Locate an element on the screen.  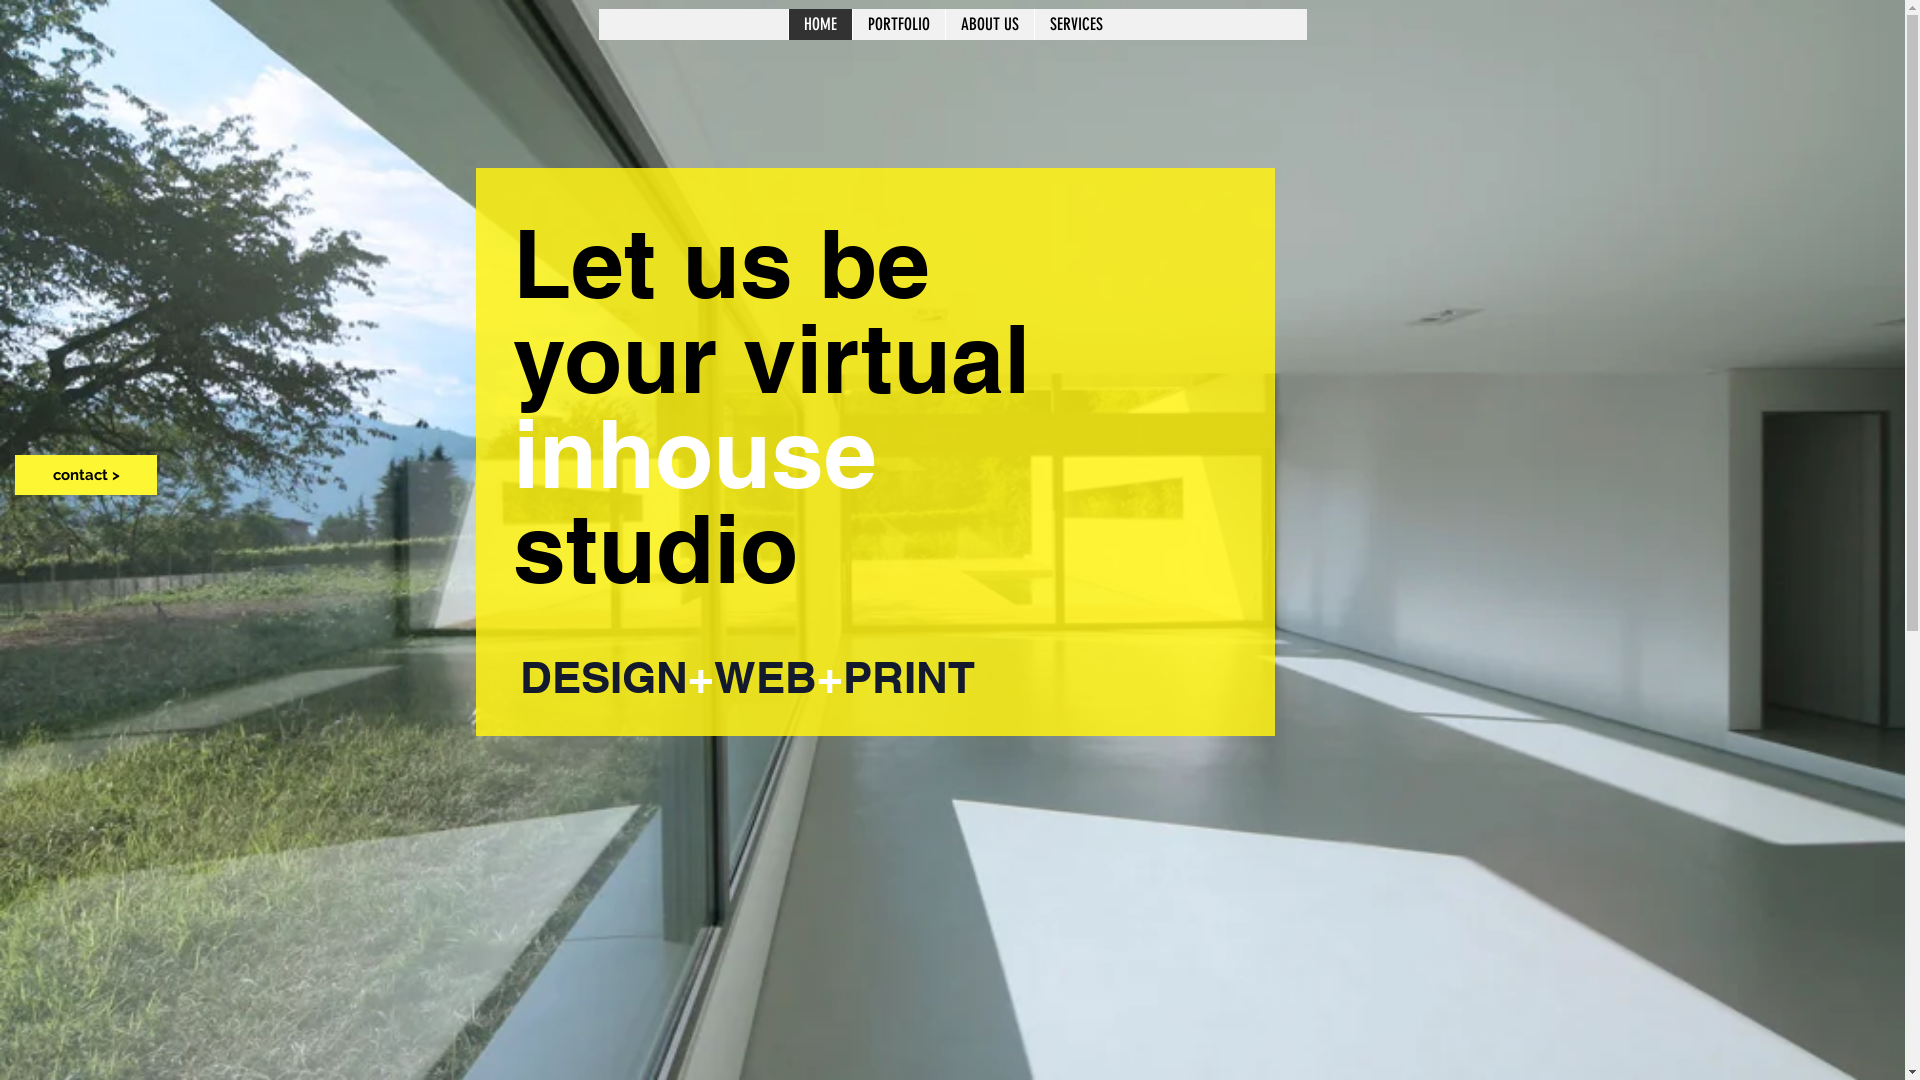
HOME is located at coordinates (820, 24).